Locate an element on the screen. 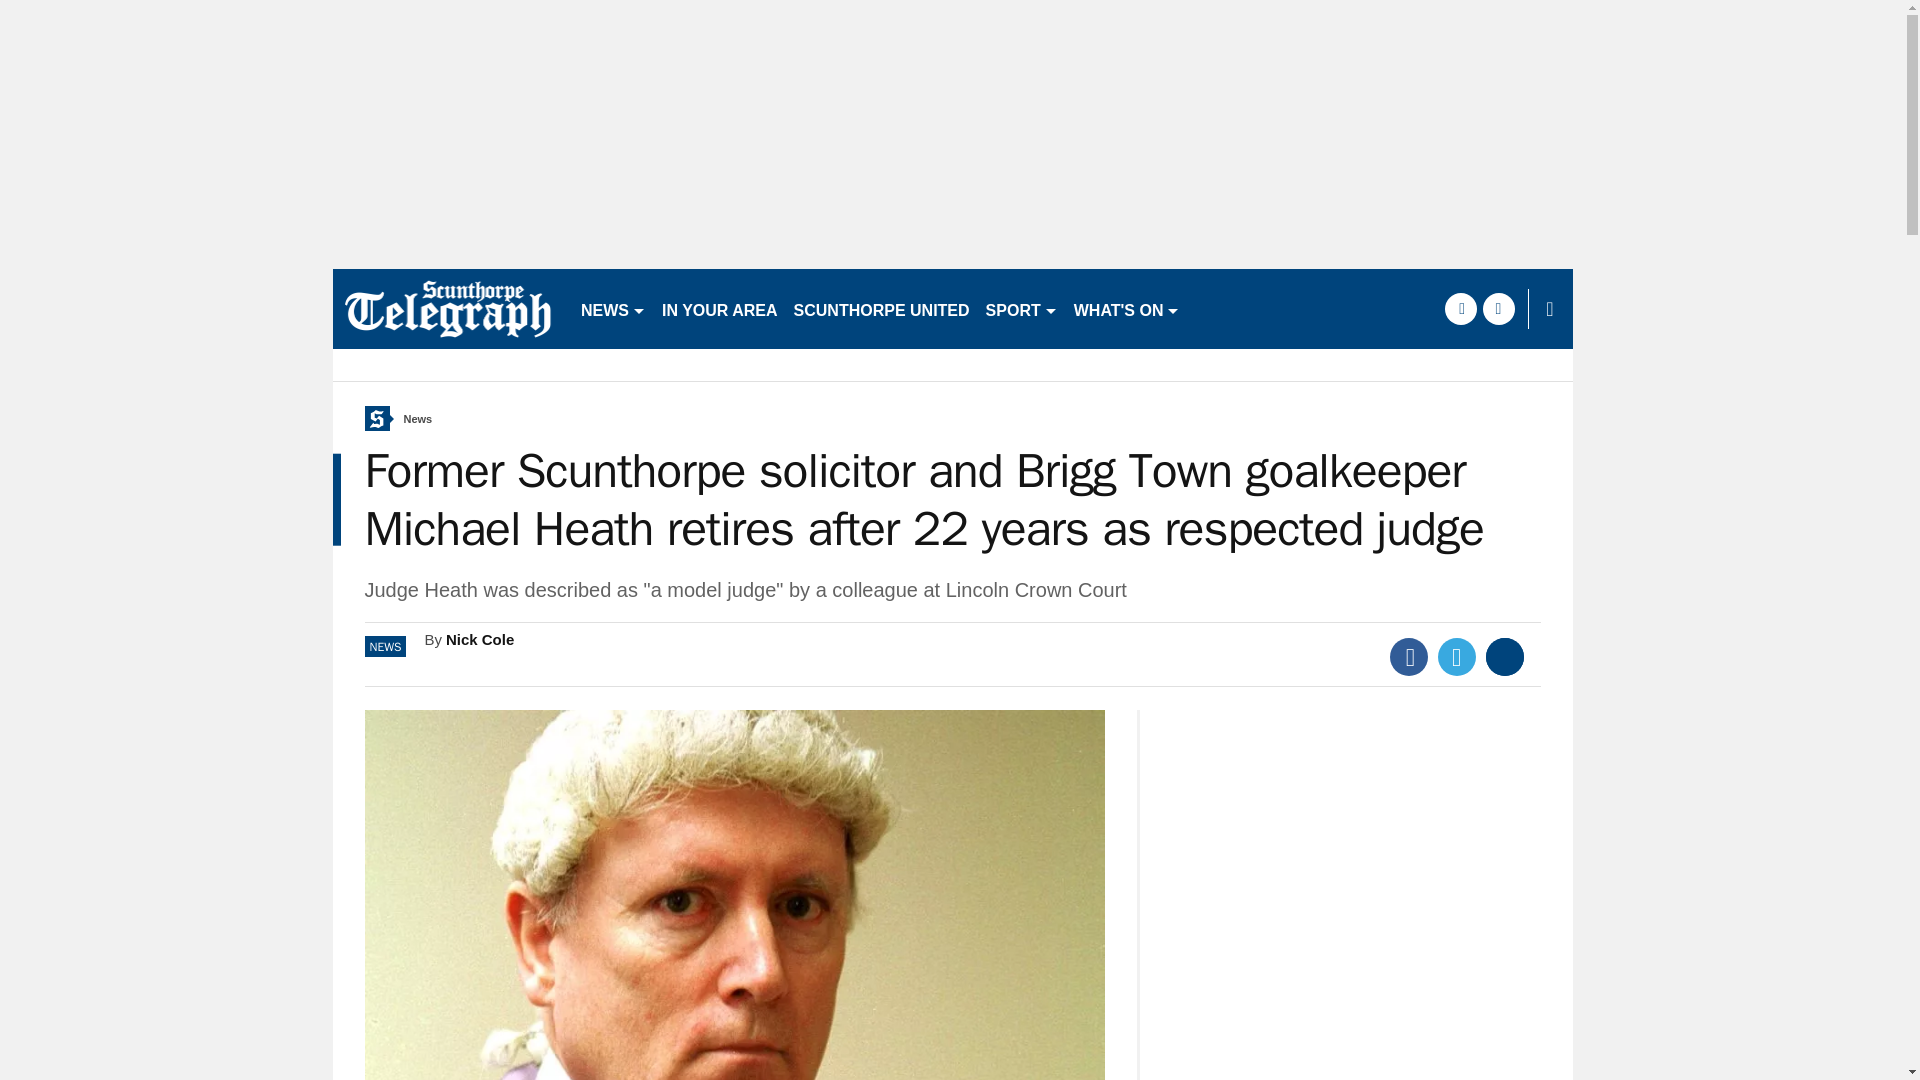 Image resolution: width=1920 pixels, height=1080 pixels. scunthorpetelegraph is located at coordinates (447, 308).